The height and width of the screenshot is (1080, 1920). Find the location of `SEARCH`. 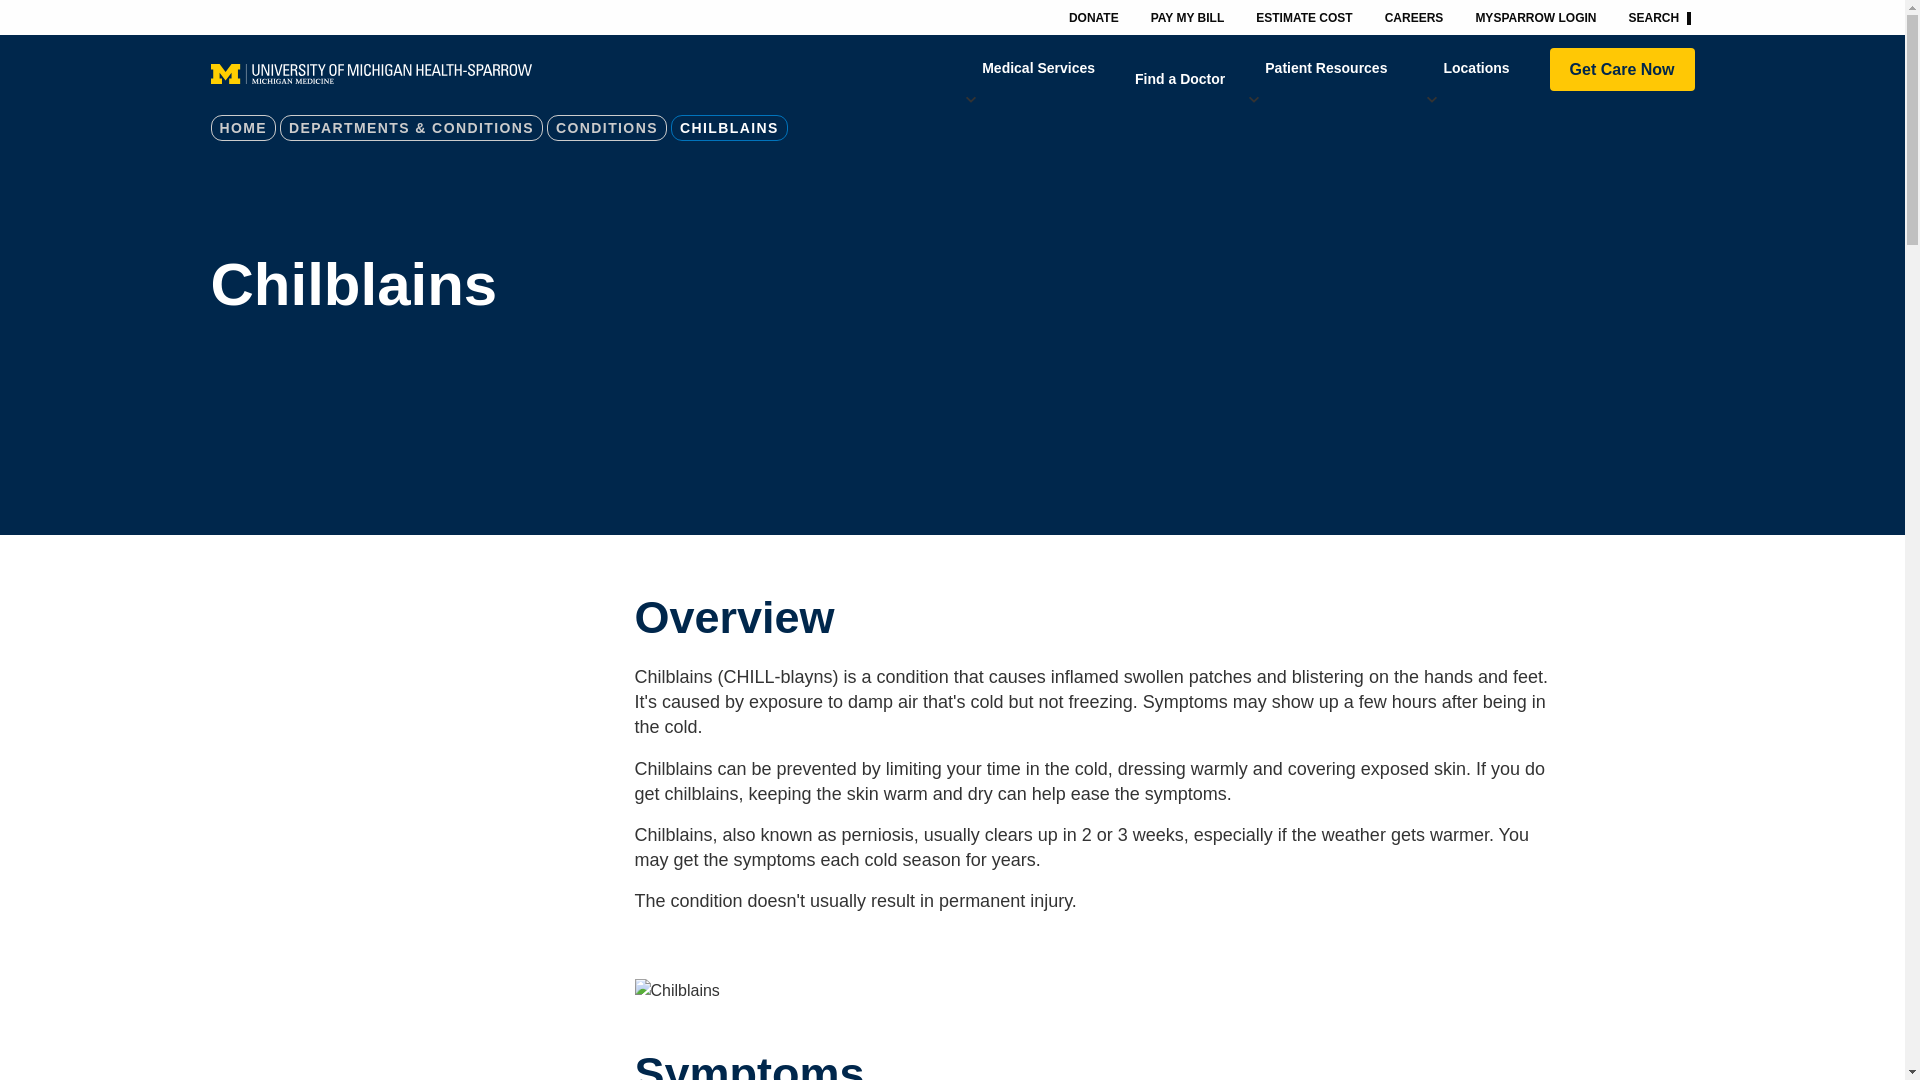

SEARCH is located at coordinates (1659, 17).